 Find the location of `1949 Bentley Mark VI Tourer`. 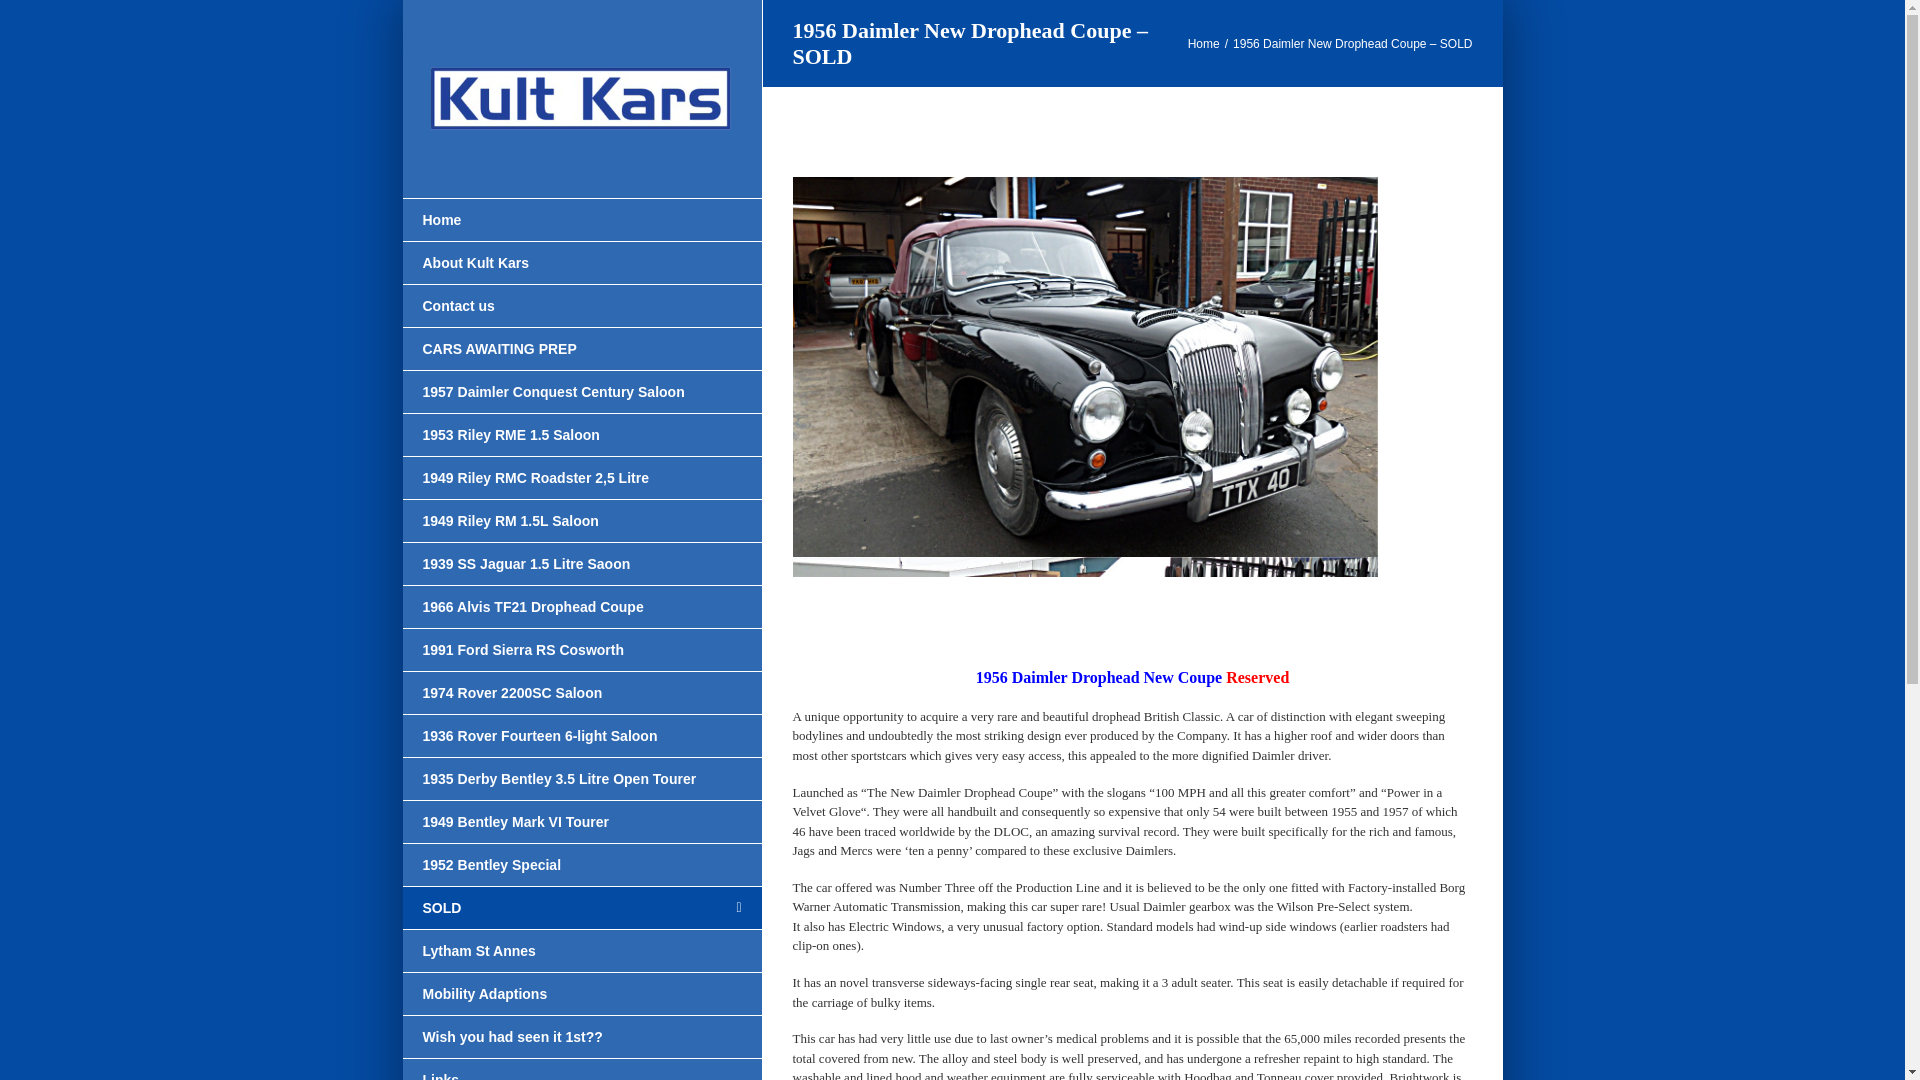

1949 Bentley Mark VI Tourer is located at coordinates (580, 822).